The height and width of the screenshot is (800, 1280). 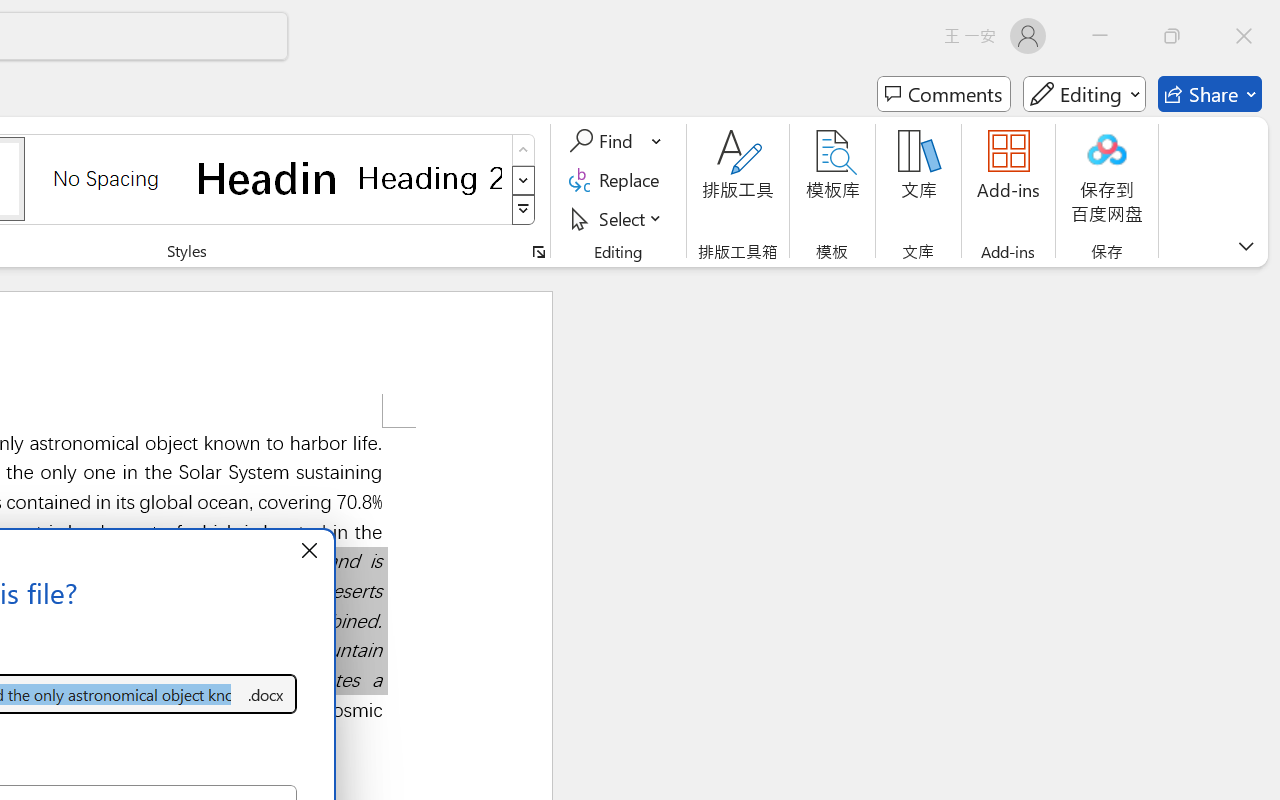 I want to click on Heading 1, so click(x=268, y=178).